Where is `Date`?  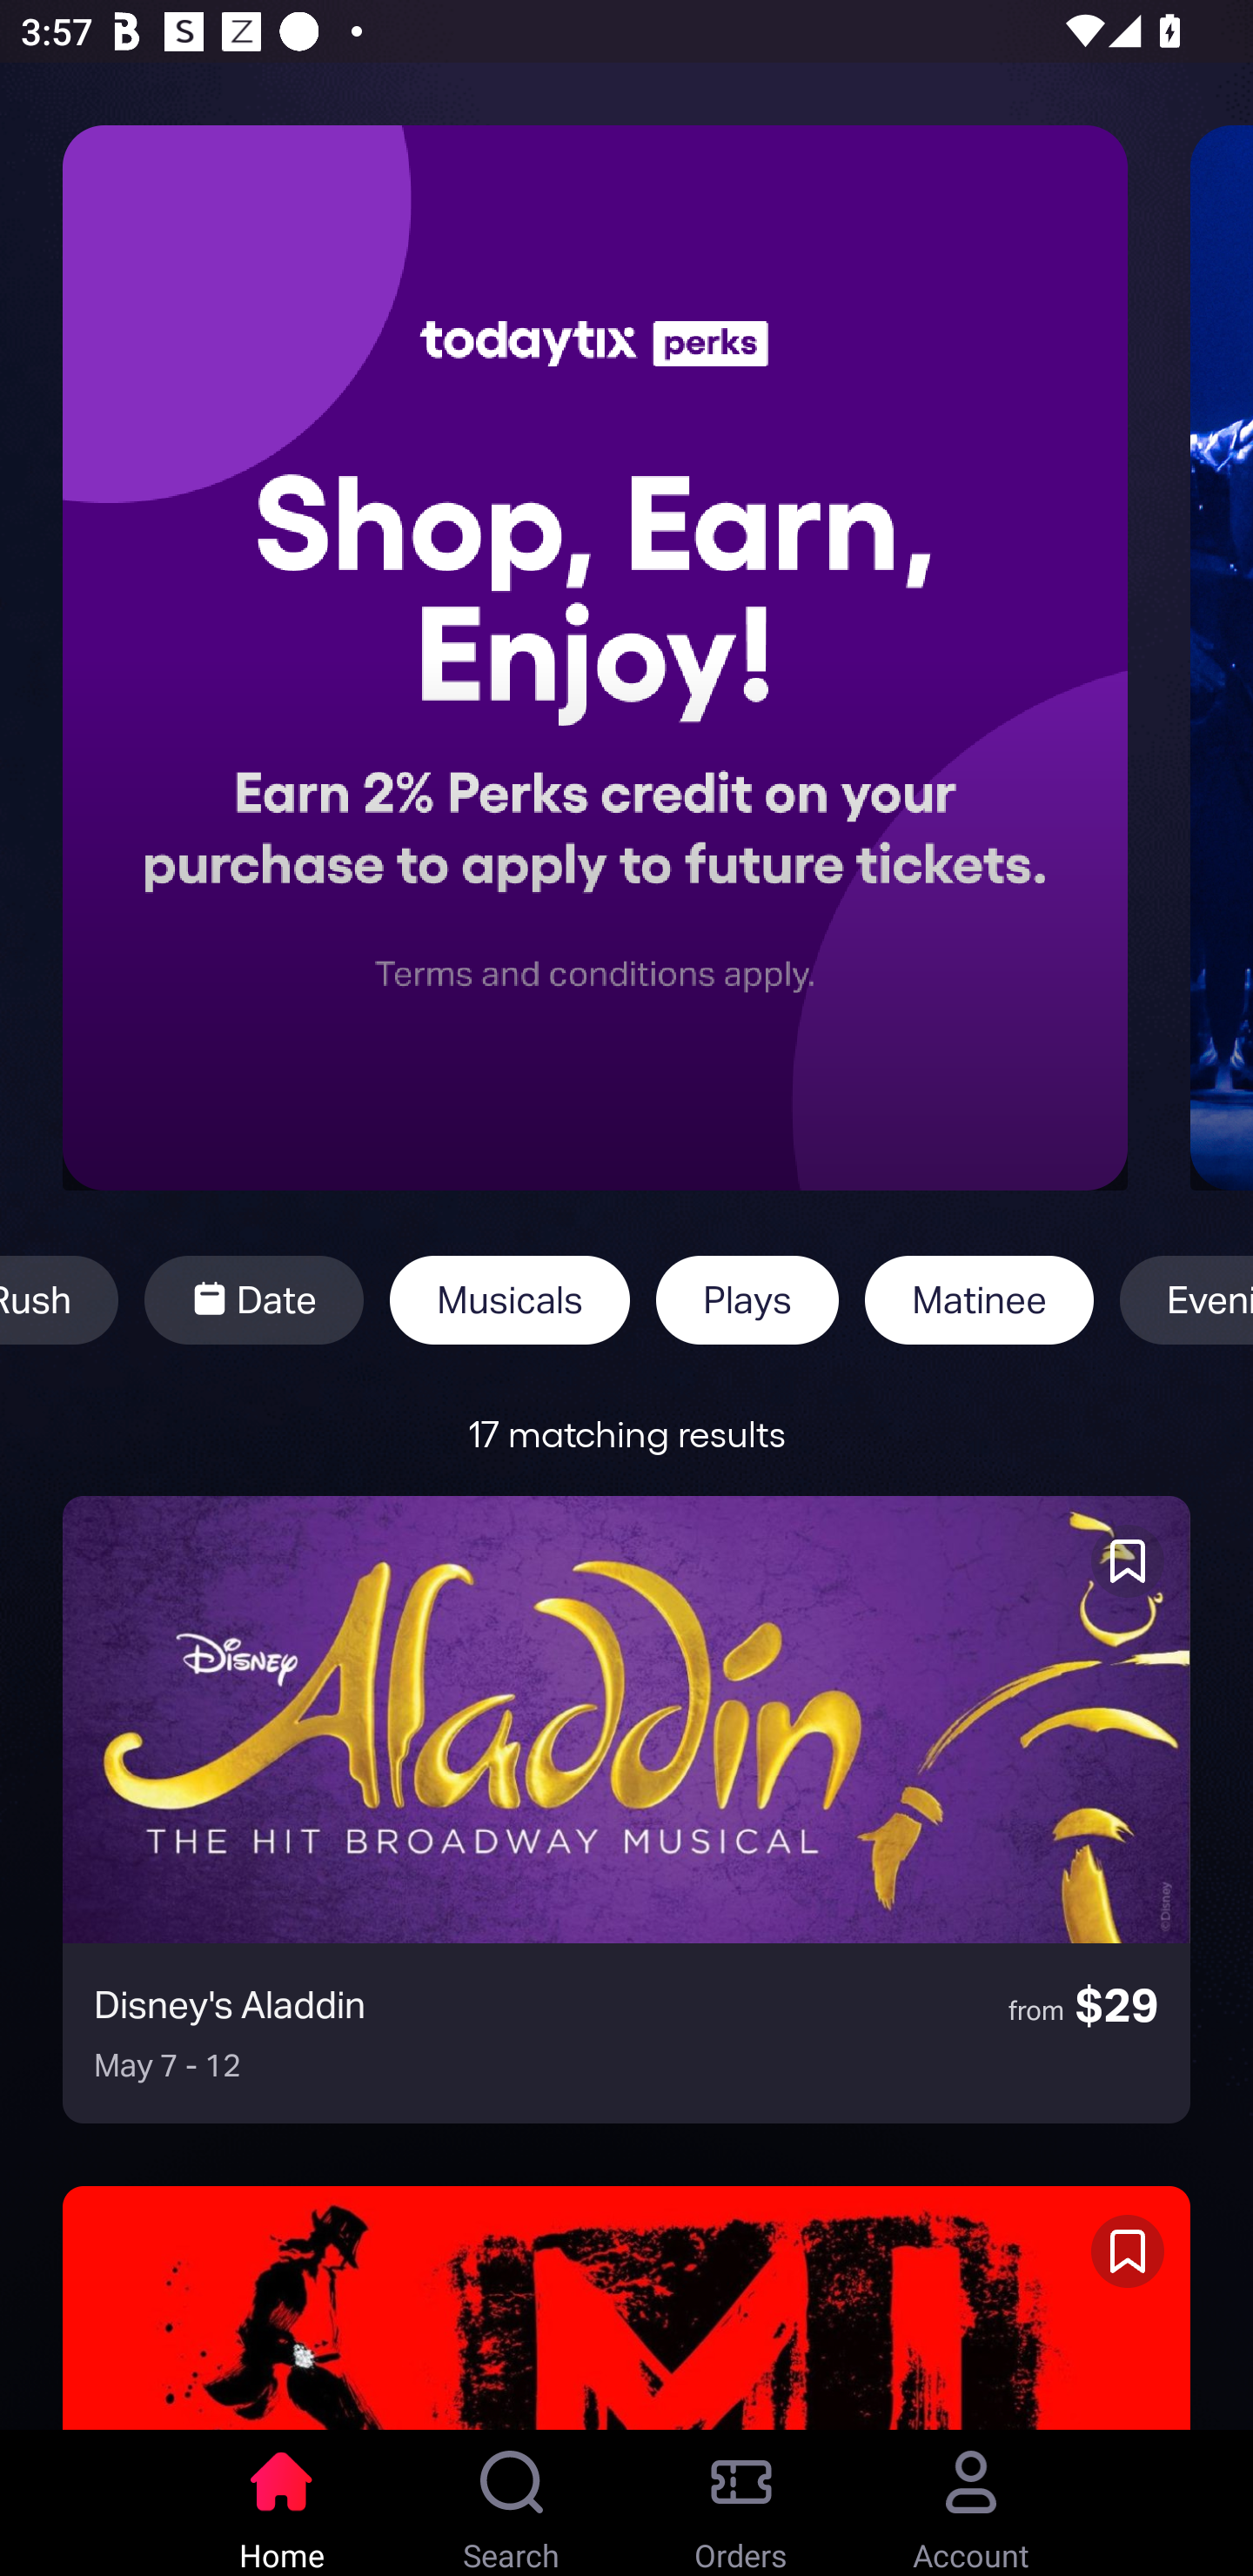
Date is located at coordinates (253, 1300).